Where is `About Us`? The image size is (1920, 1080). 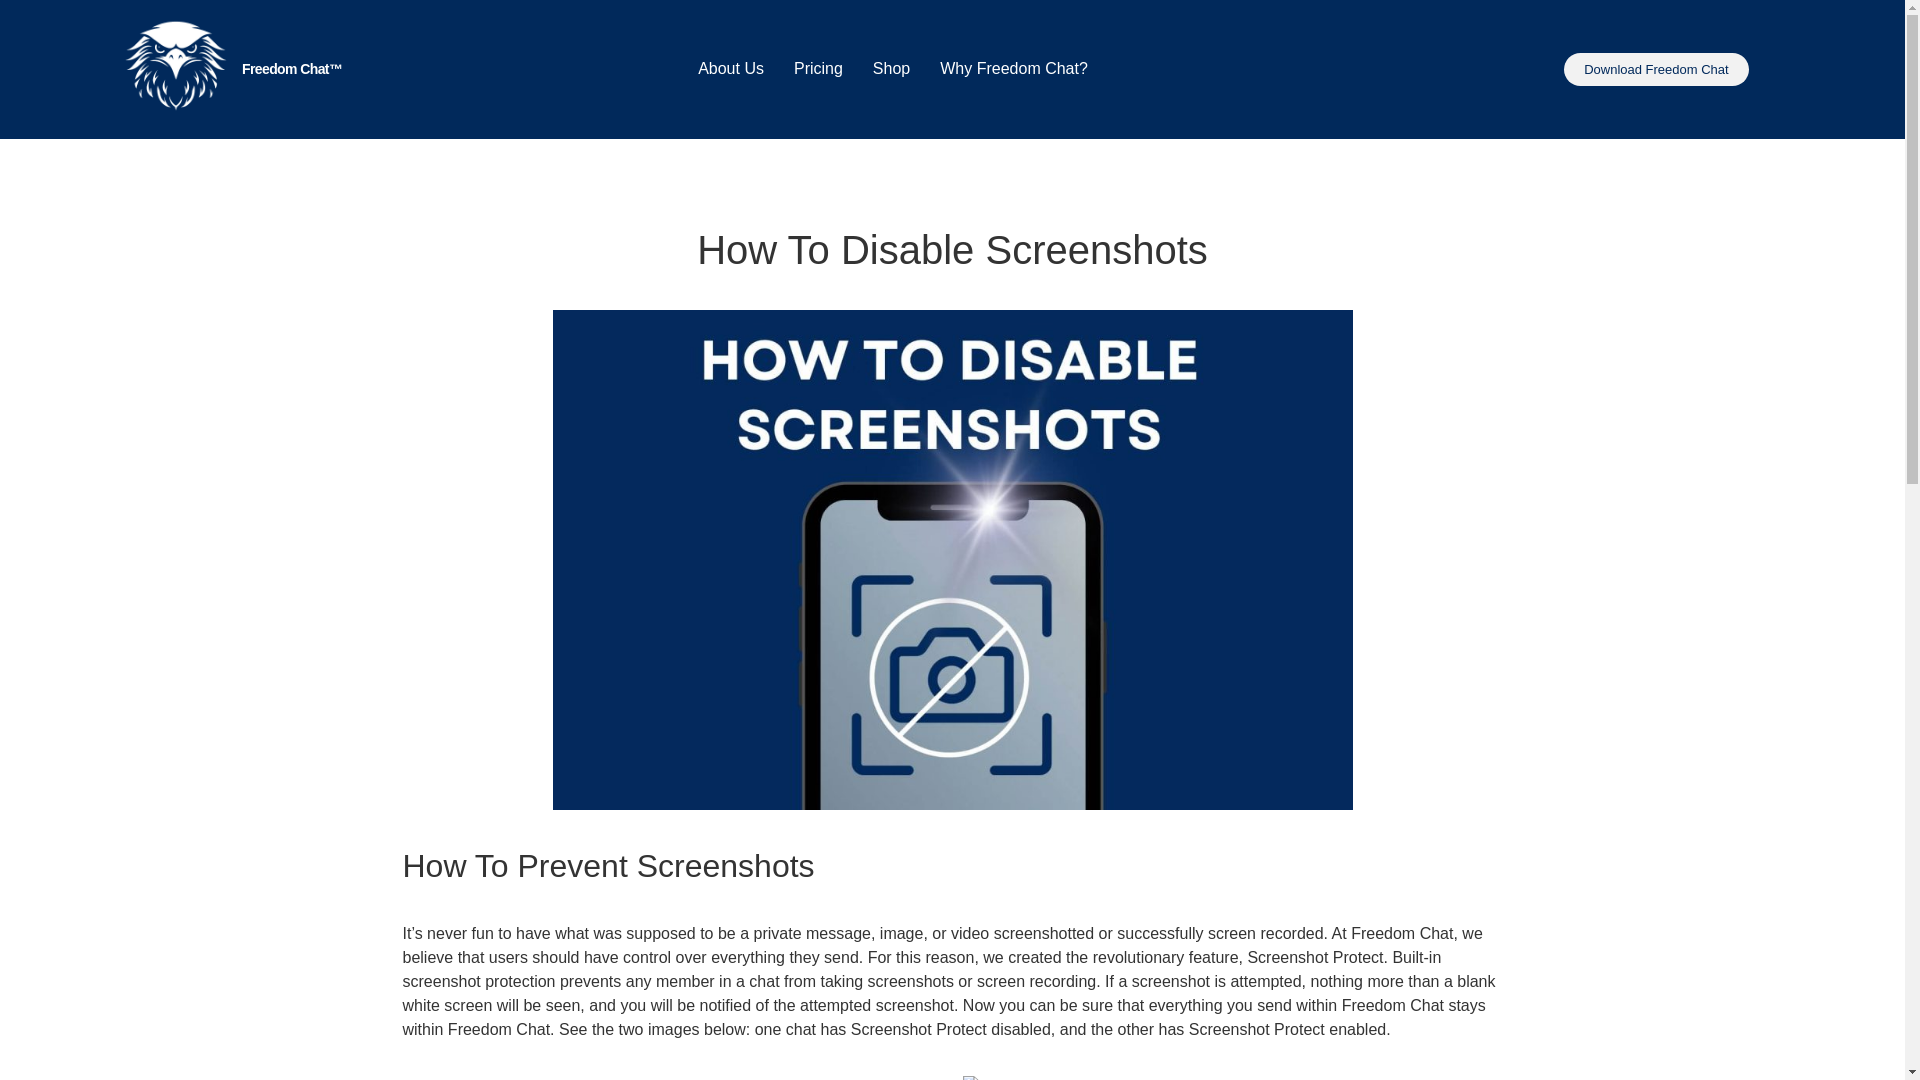 About Us is located at coordinates (731, 68).